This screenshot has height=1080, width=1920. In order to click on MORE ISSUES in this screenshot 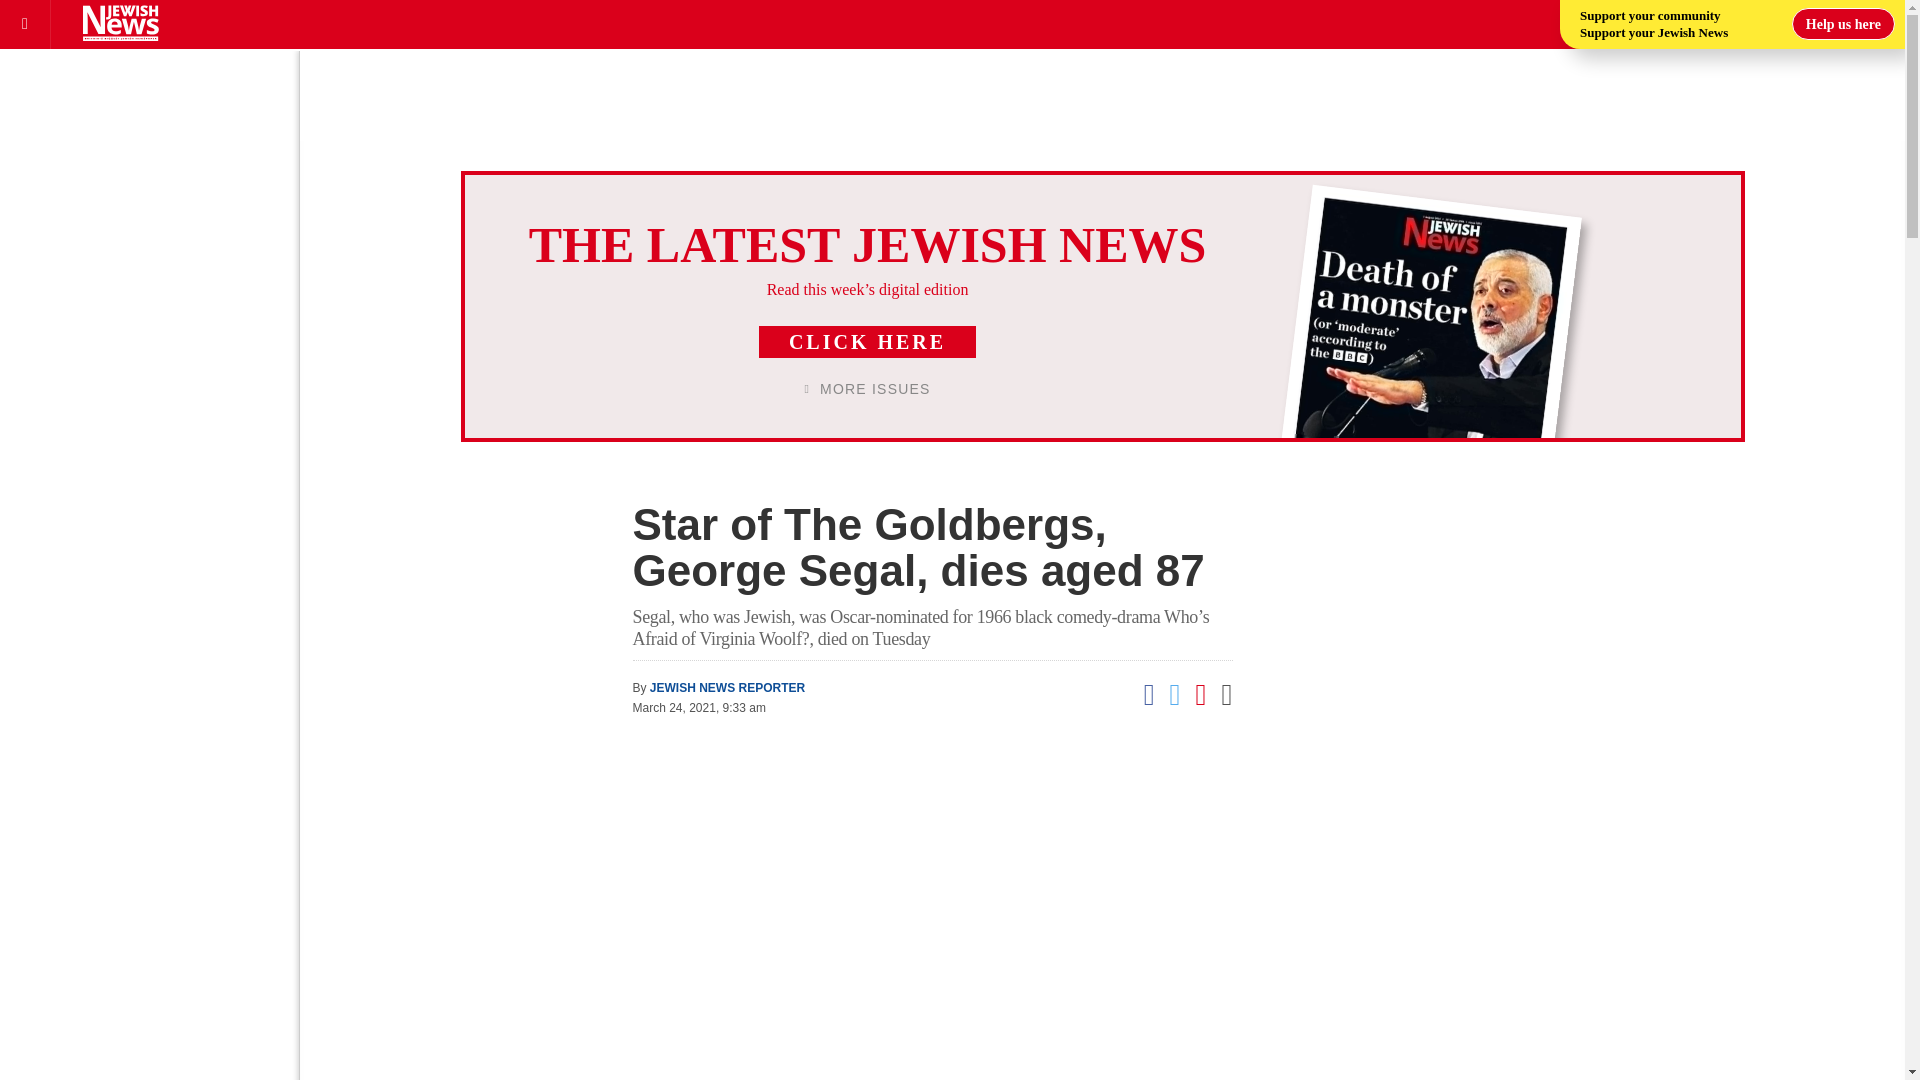, I will do `click(868, 389)`.